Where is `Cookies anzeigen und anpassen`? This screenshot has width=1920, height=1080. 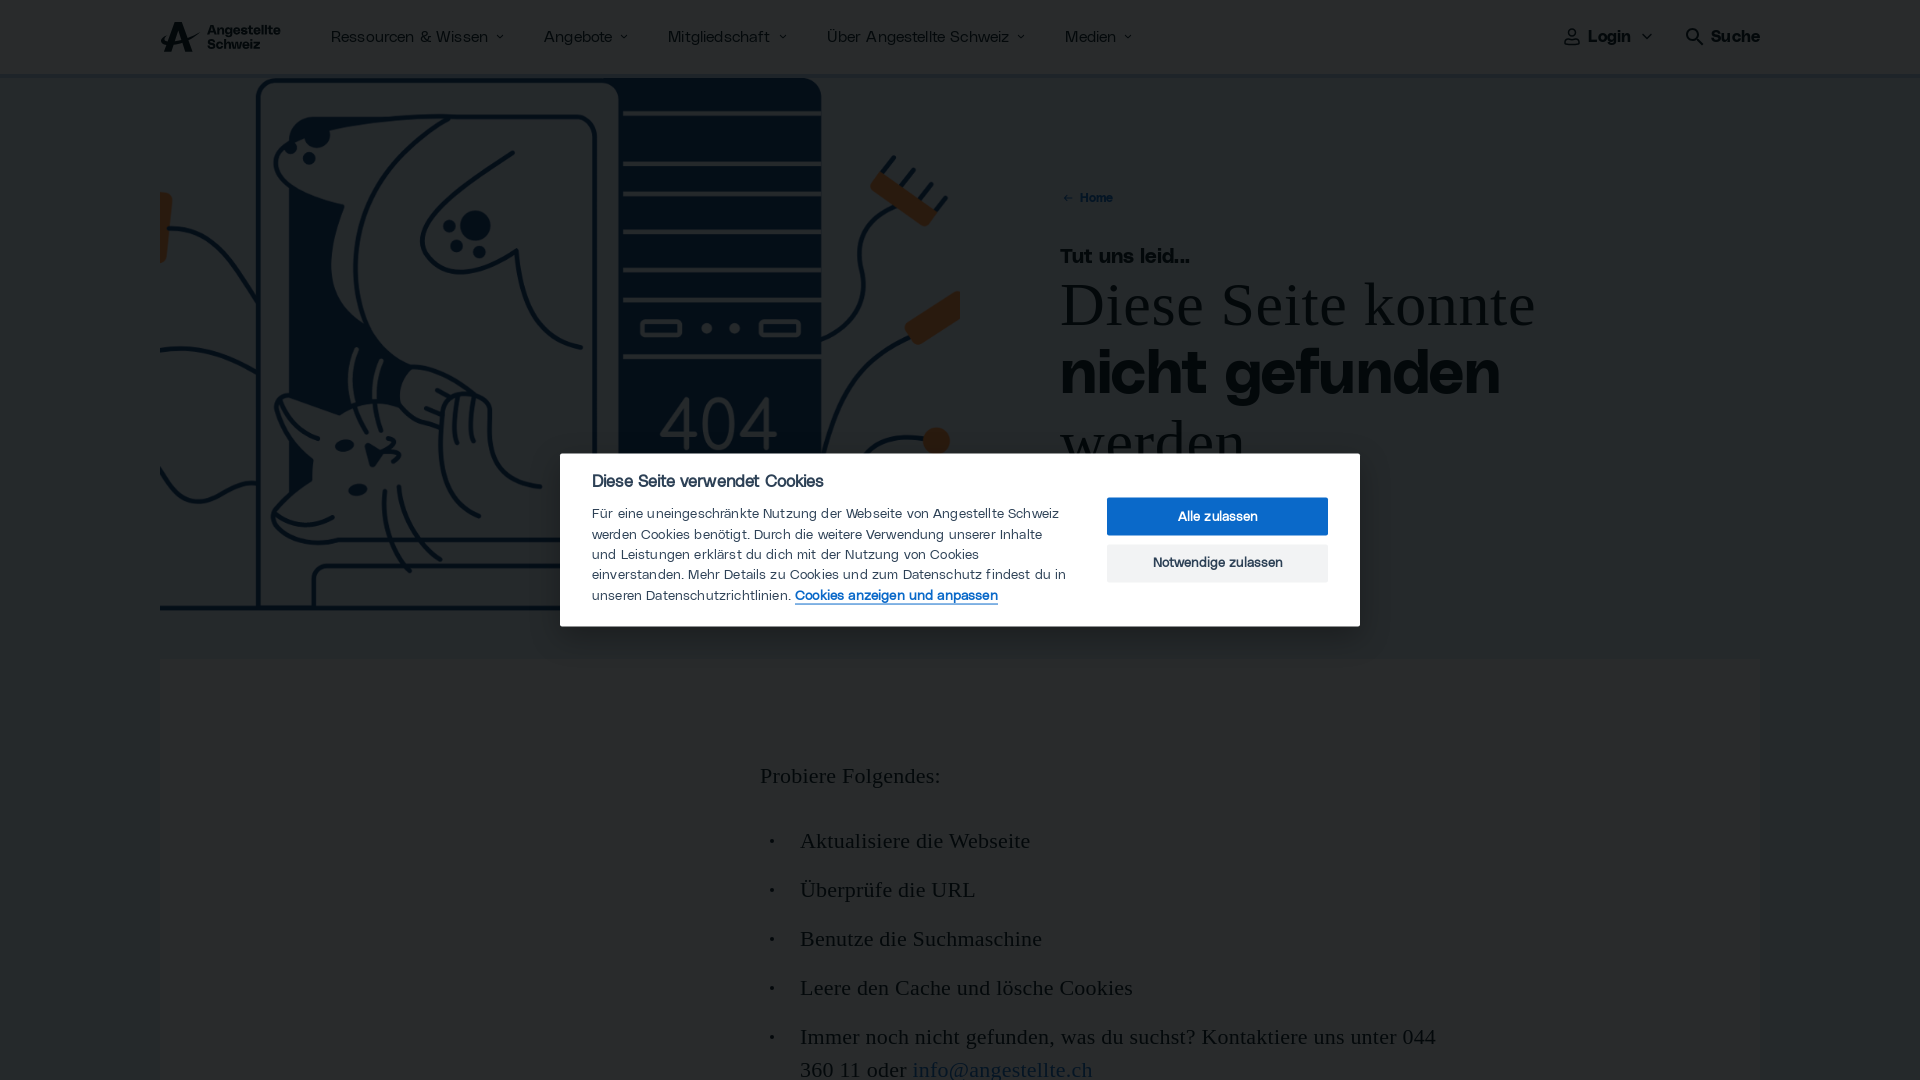
Cookies anzeigen und anpassen is located at coordinates (896, 596).